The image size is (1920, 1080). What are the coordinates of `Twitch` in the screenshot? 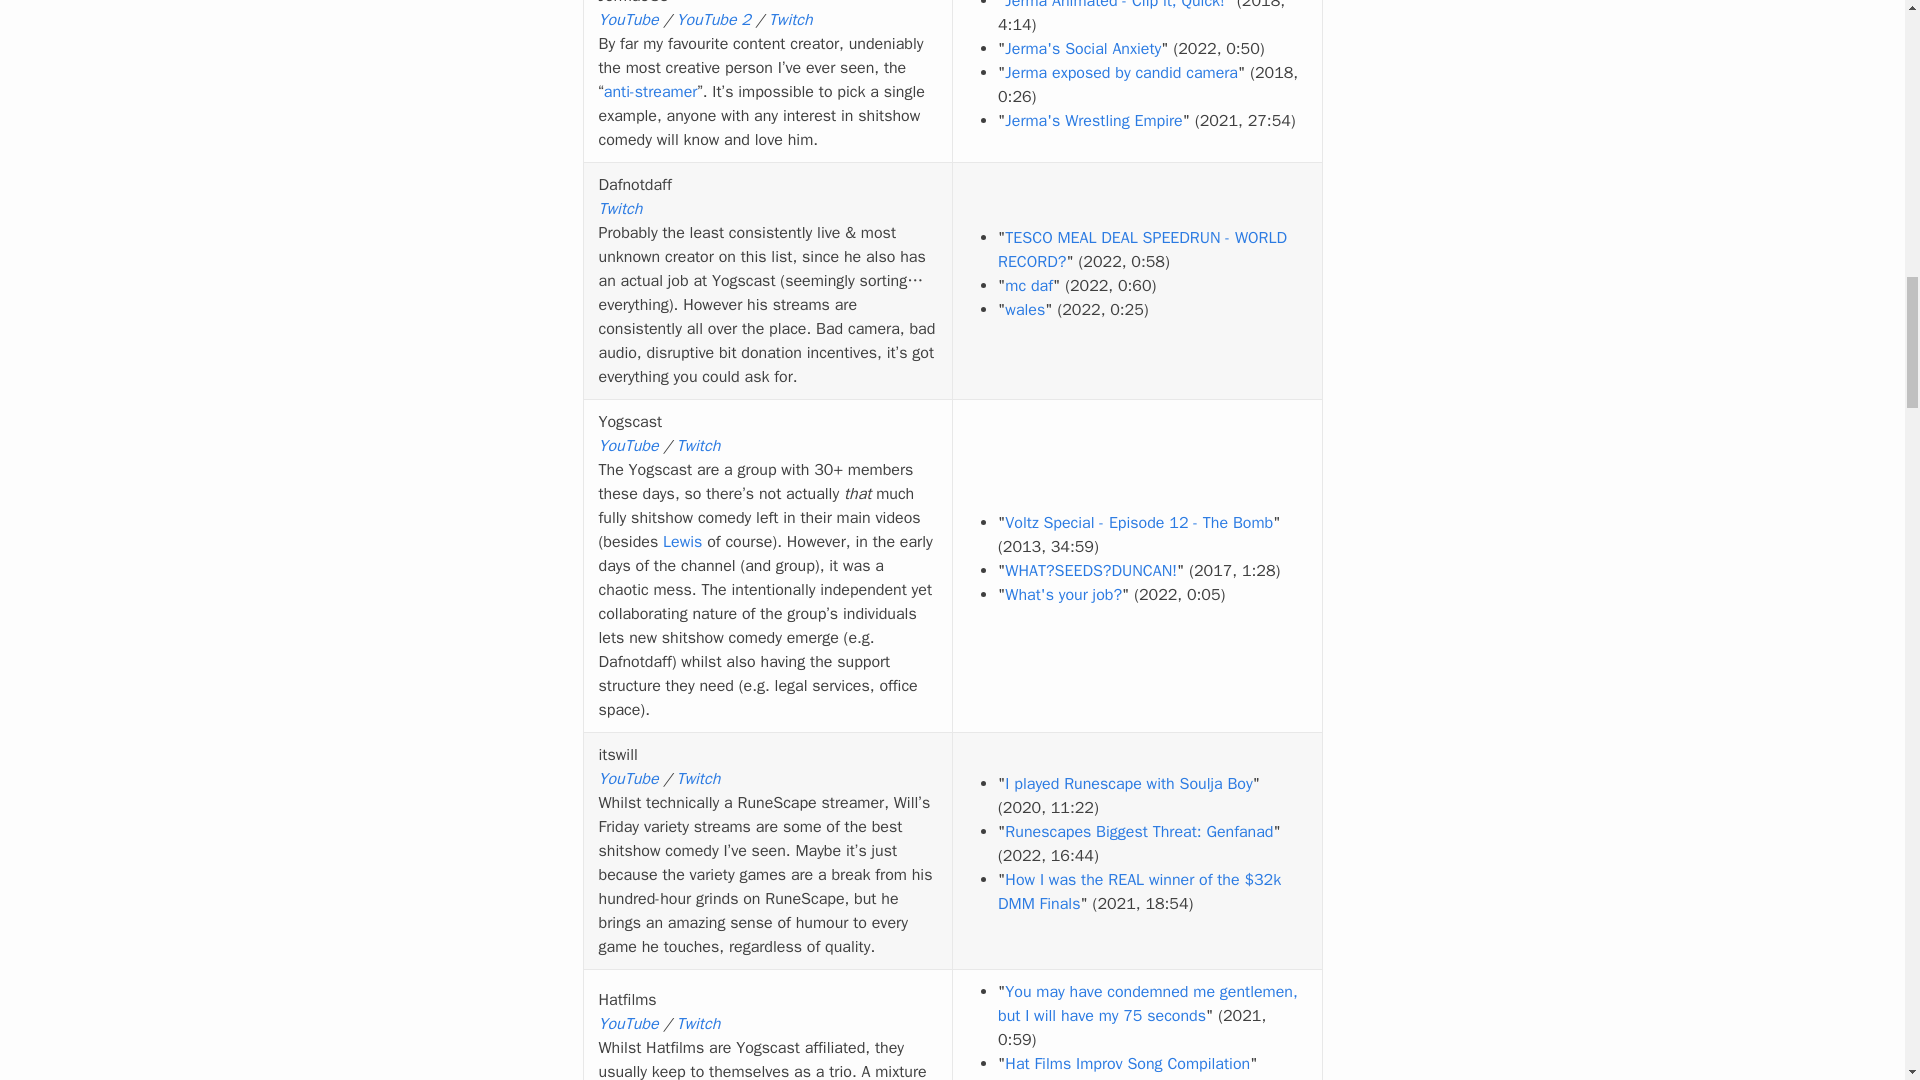 It's located at (790, 20).